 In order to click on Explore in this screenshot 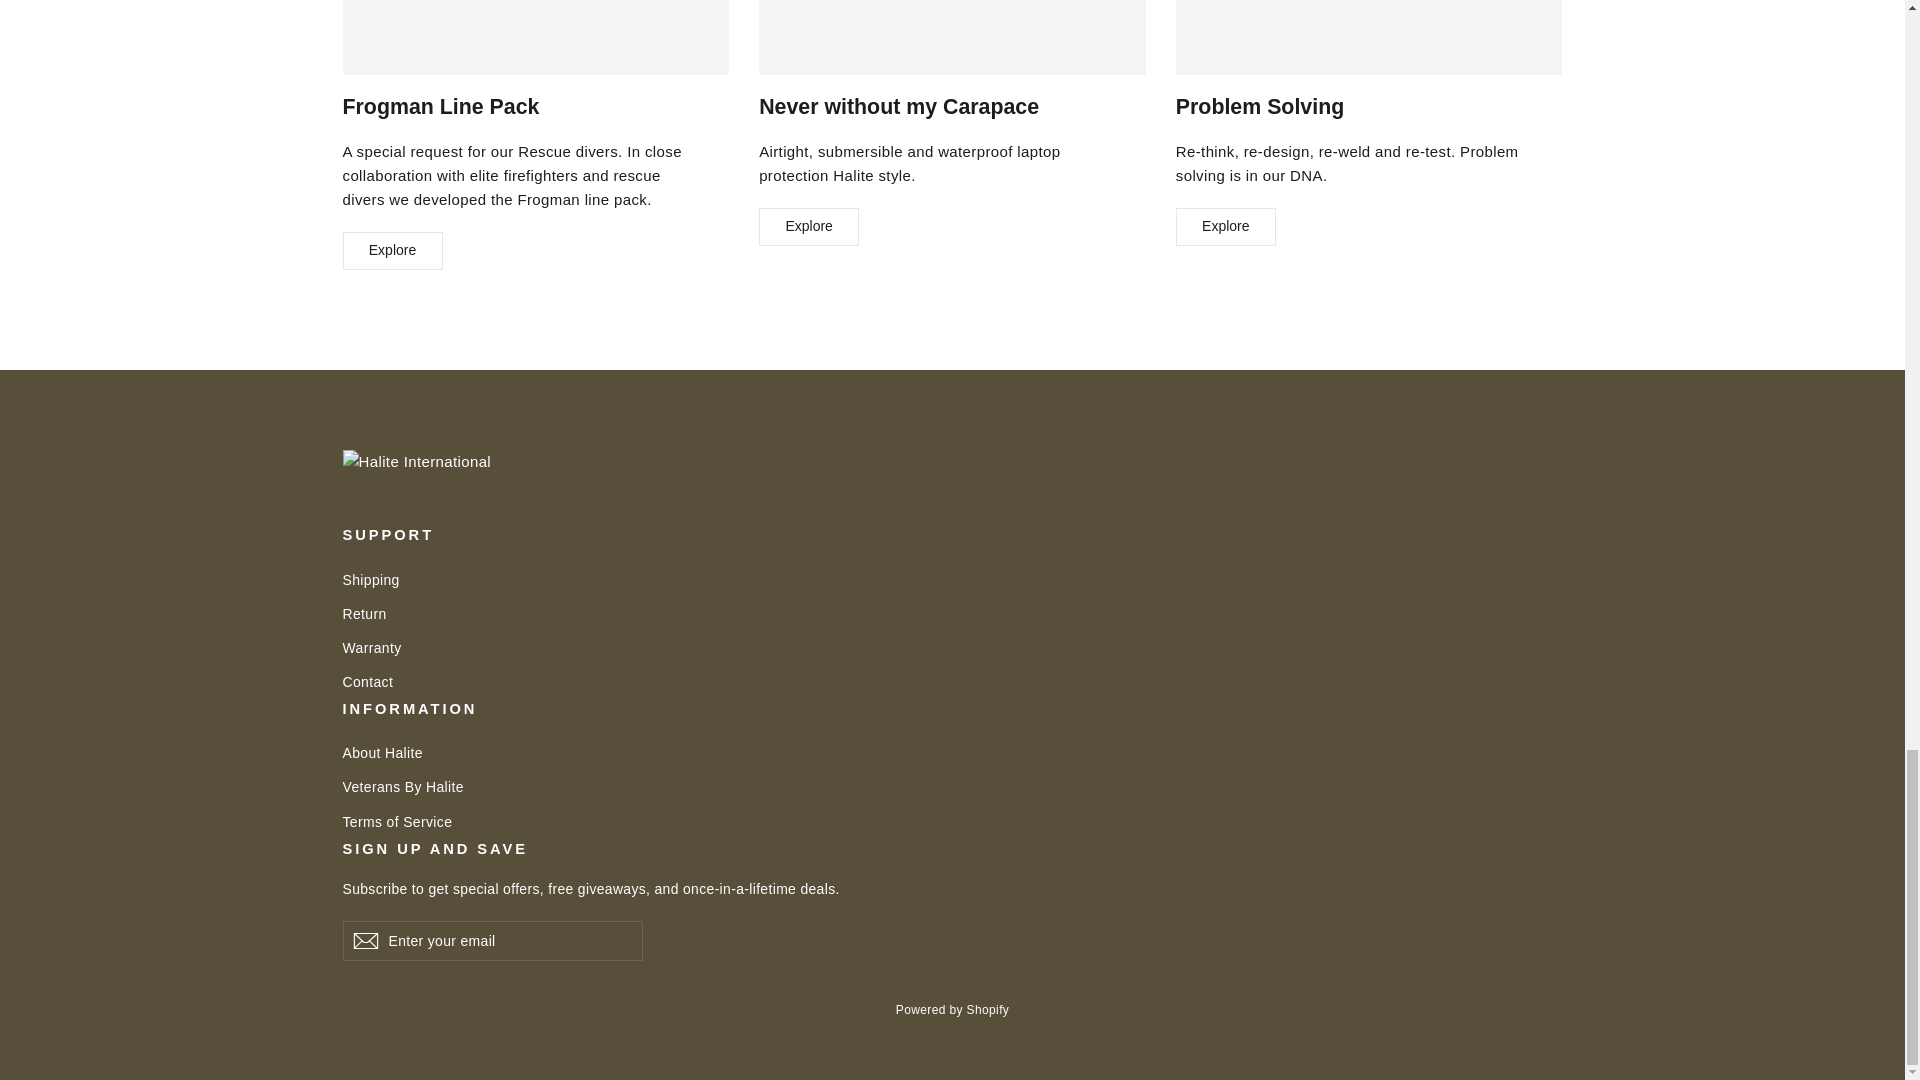, I will do `click(391, 251)`.